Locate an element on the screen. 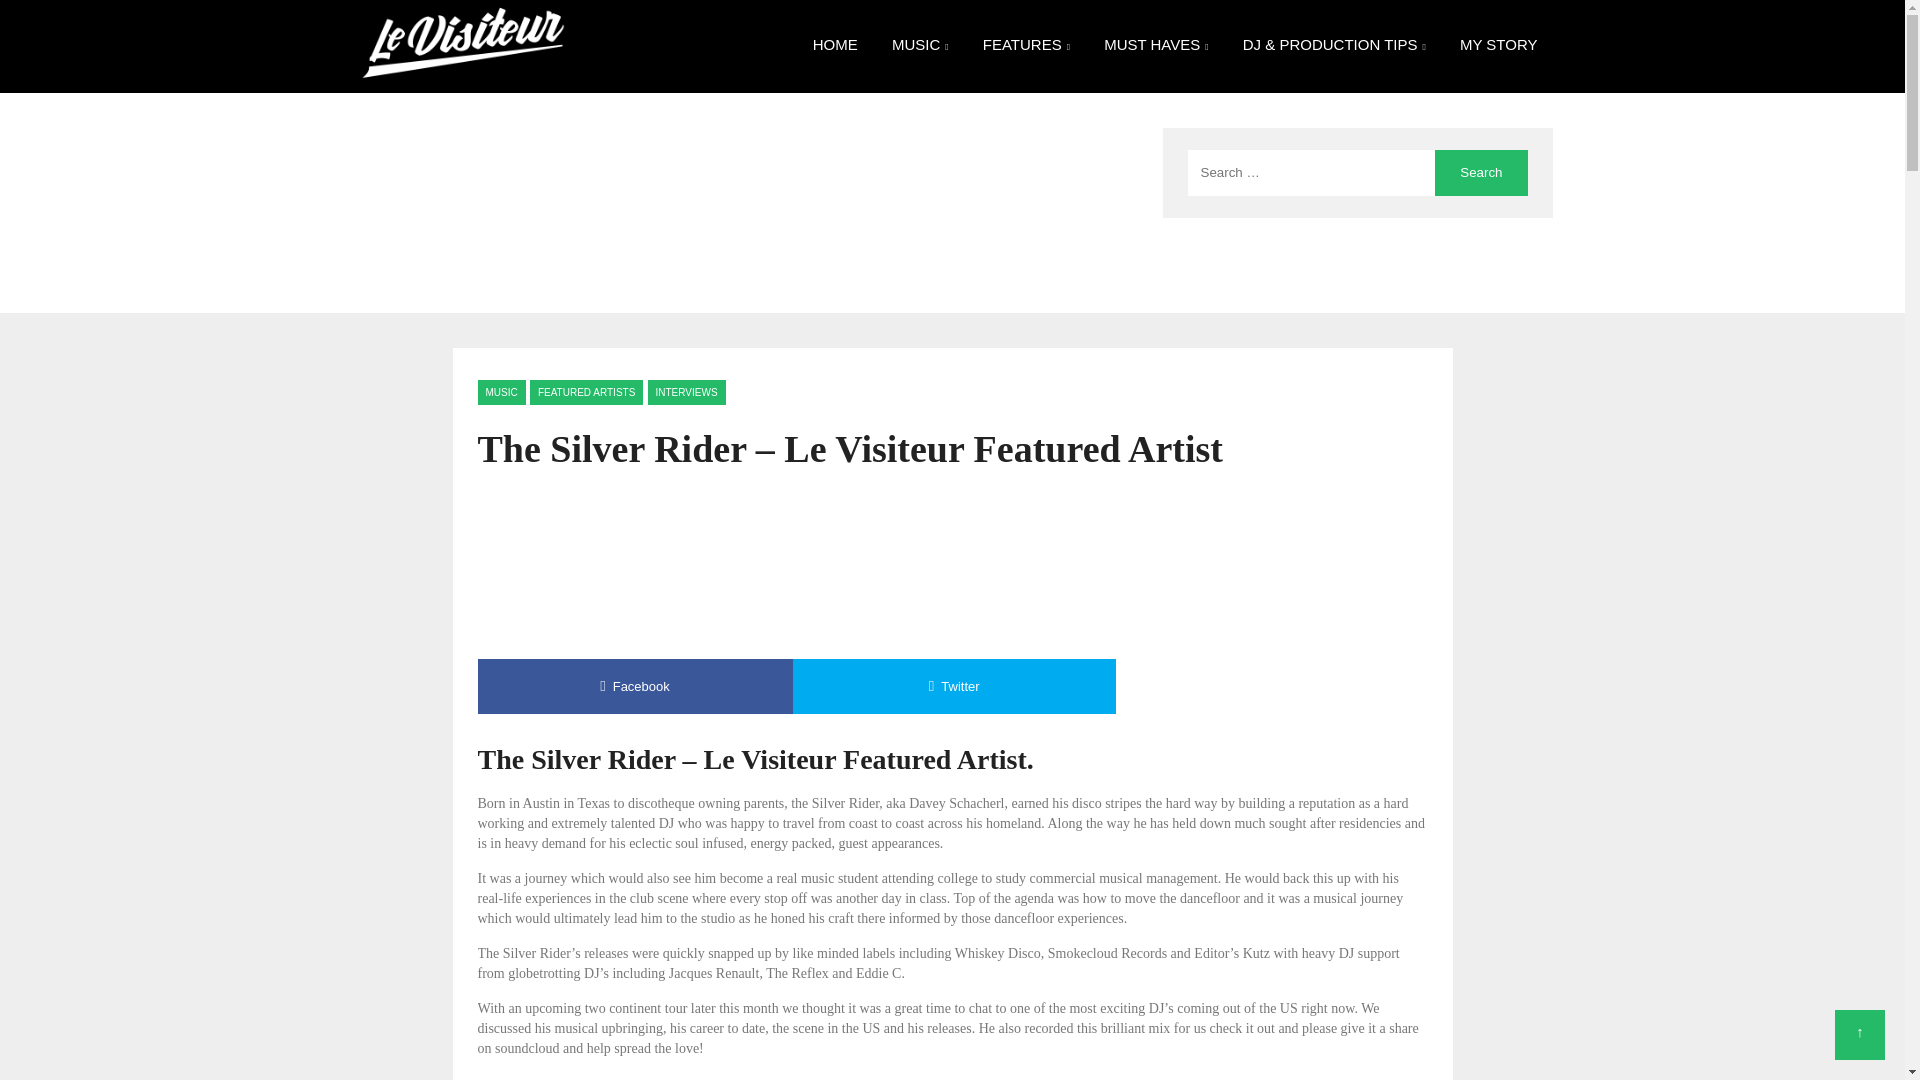 The image size is (1920, 1080). FEATURES is located at coordinates (1026, 46).